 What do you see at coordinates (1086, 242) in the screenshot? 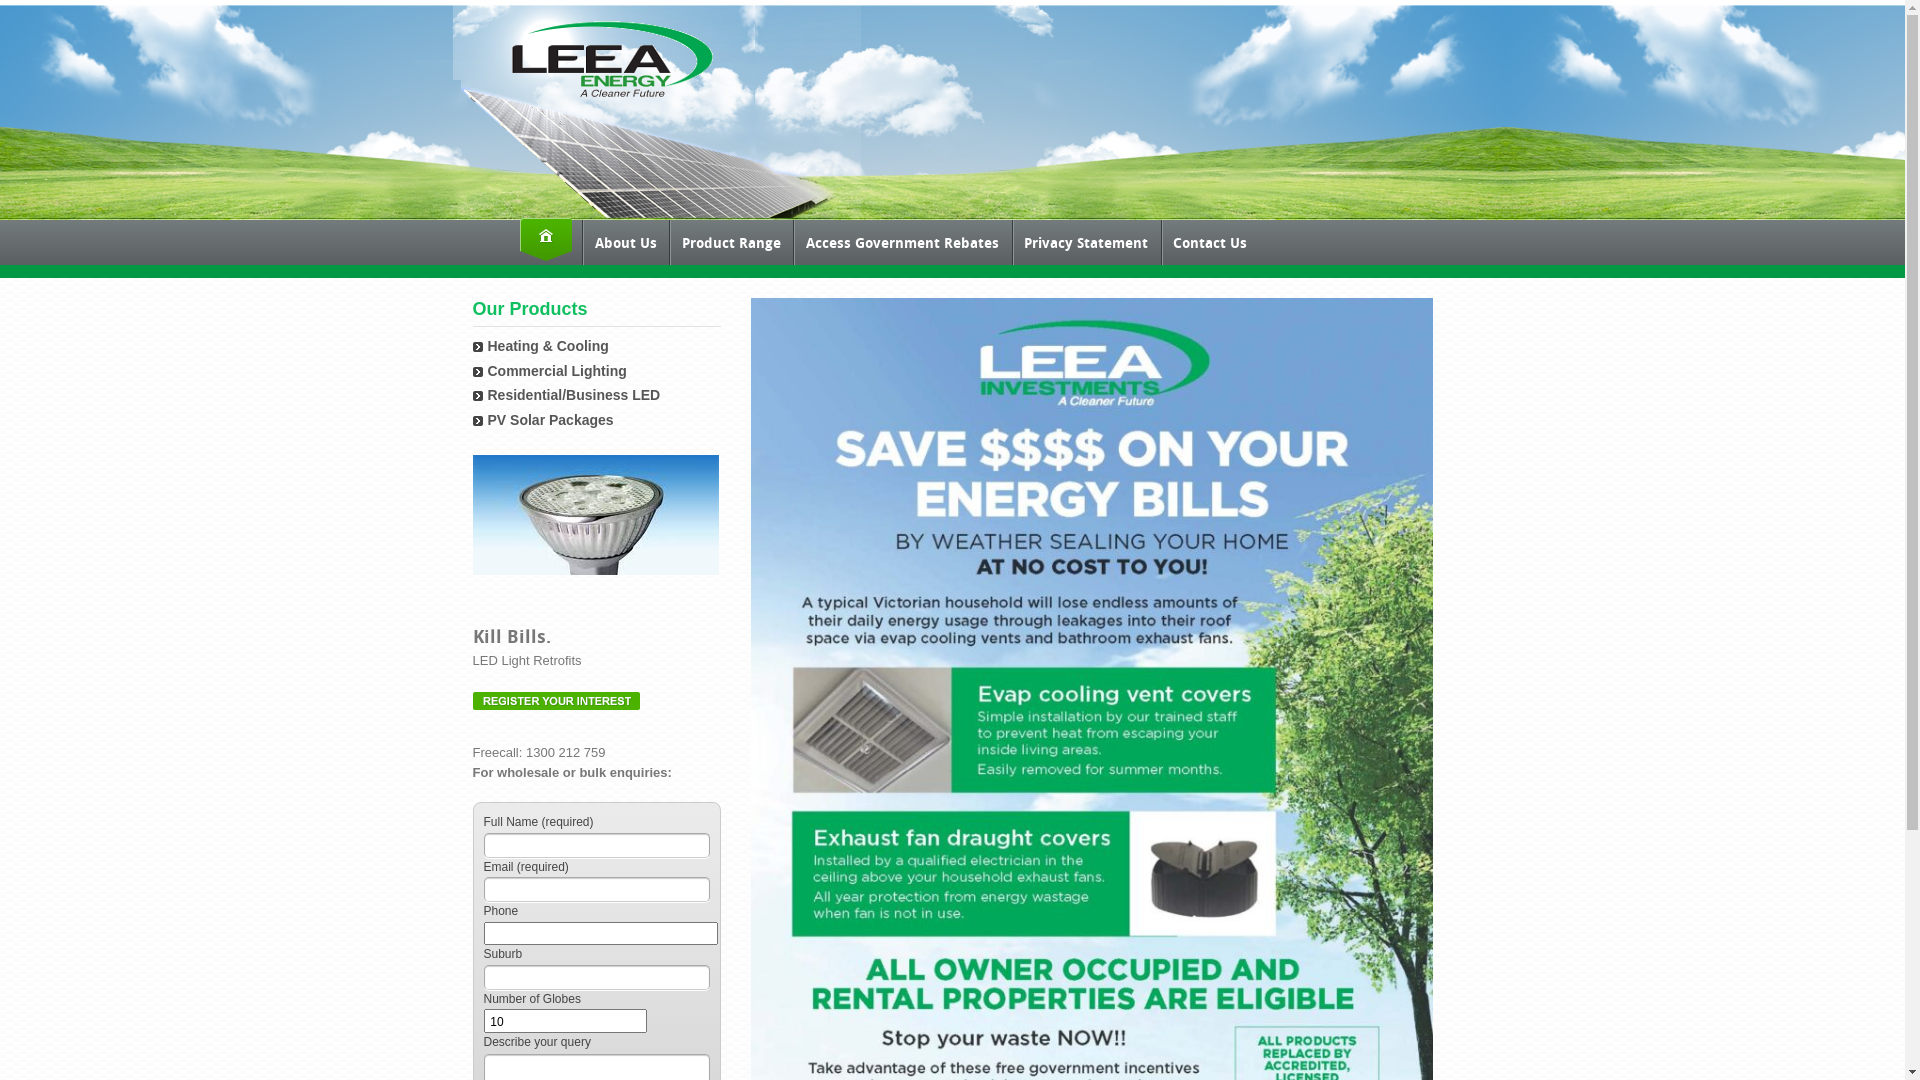
I see `Privacy Statement` at bounding box center [1086, 242].